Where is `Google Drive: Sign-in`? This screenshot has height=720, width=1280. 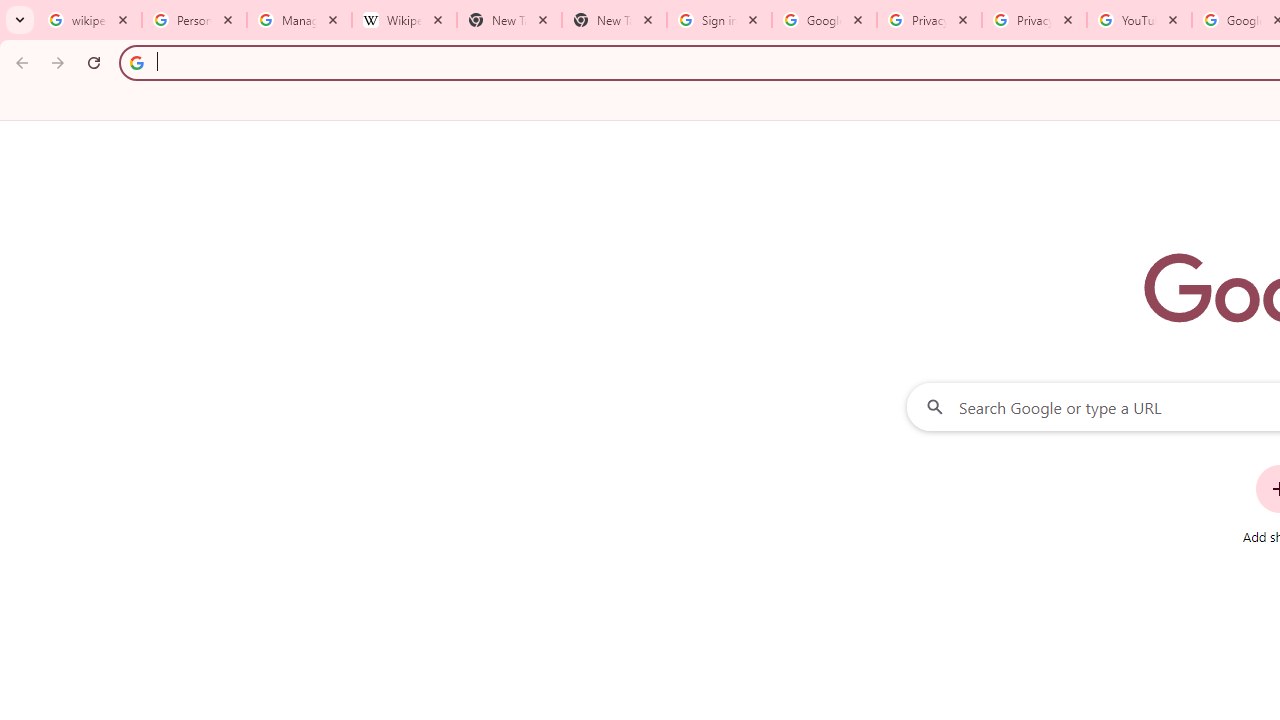
Google Drive: Sign-in is located at coordinates (824, 20).